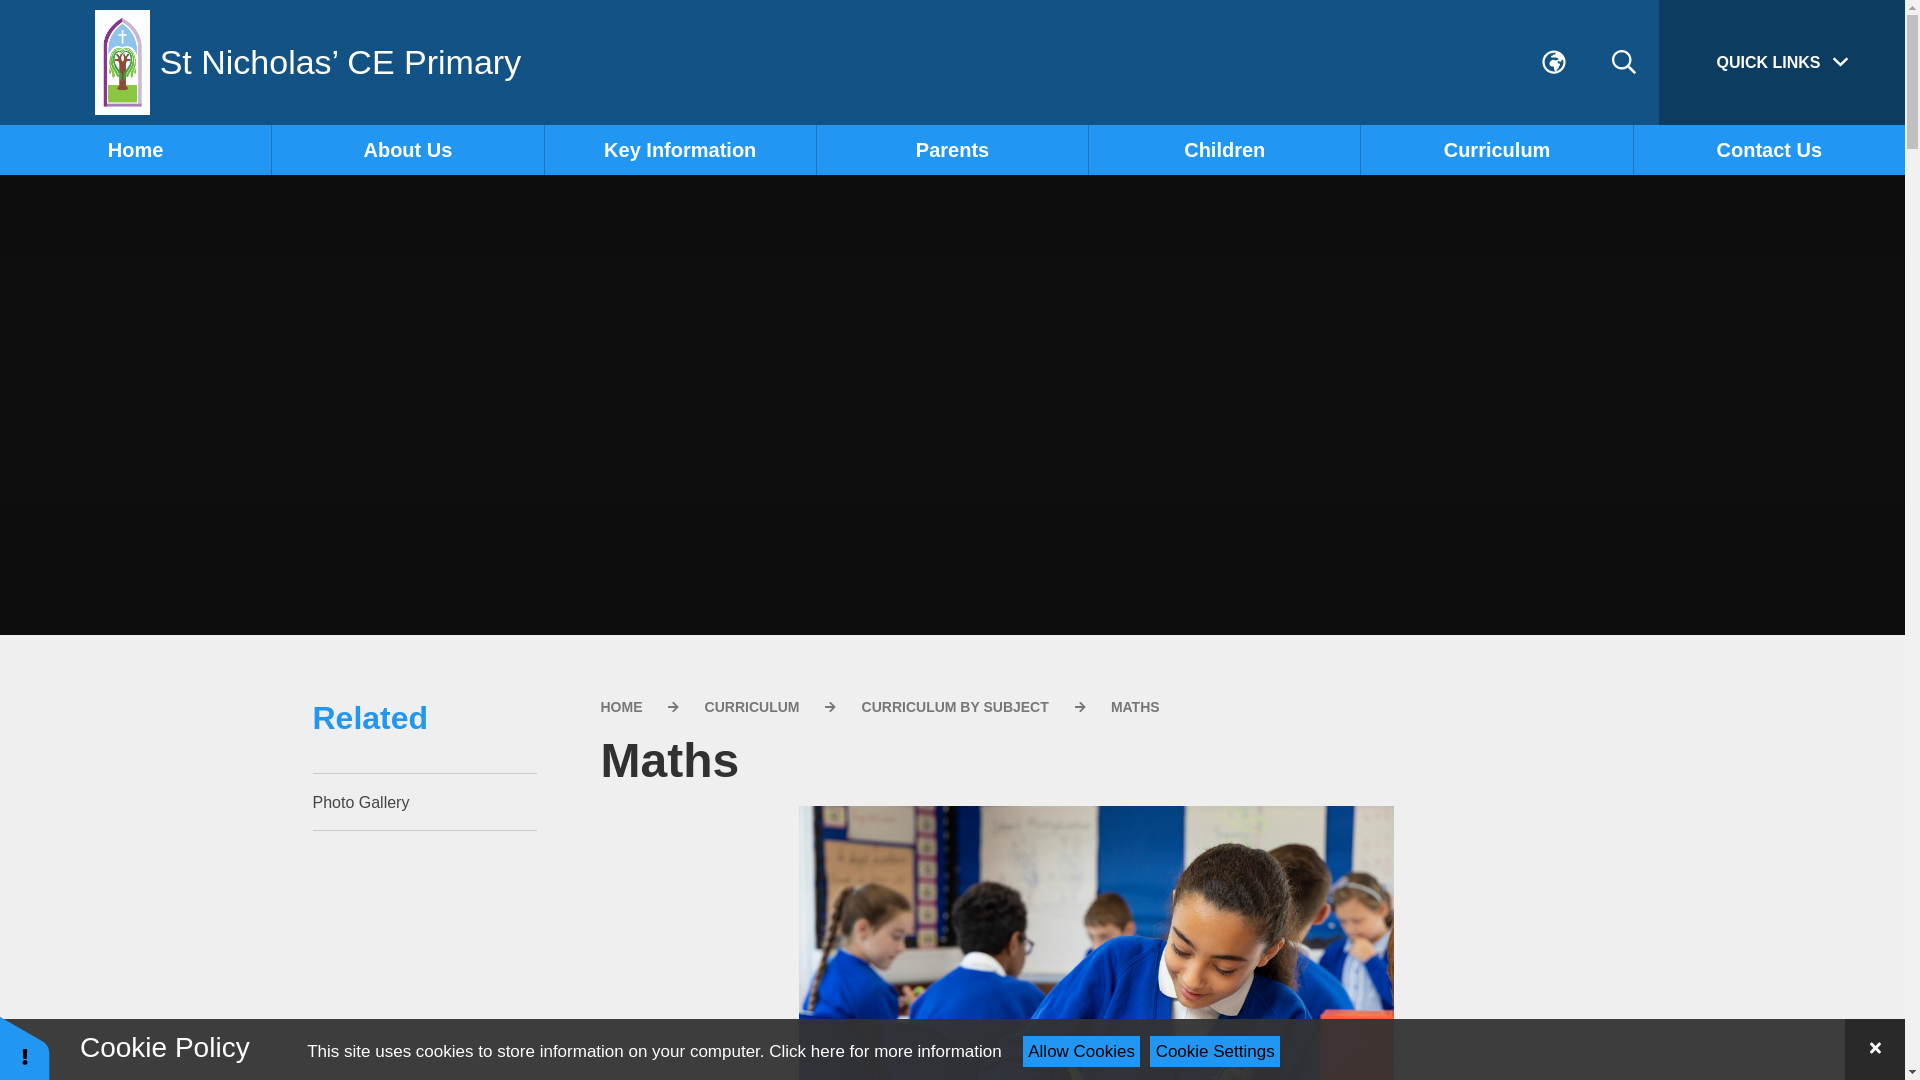 This screenshot has height=1080, width=1920. I want to click on Contact Us, so click(408, 435).